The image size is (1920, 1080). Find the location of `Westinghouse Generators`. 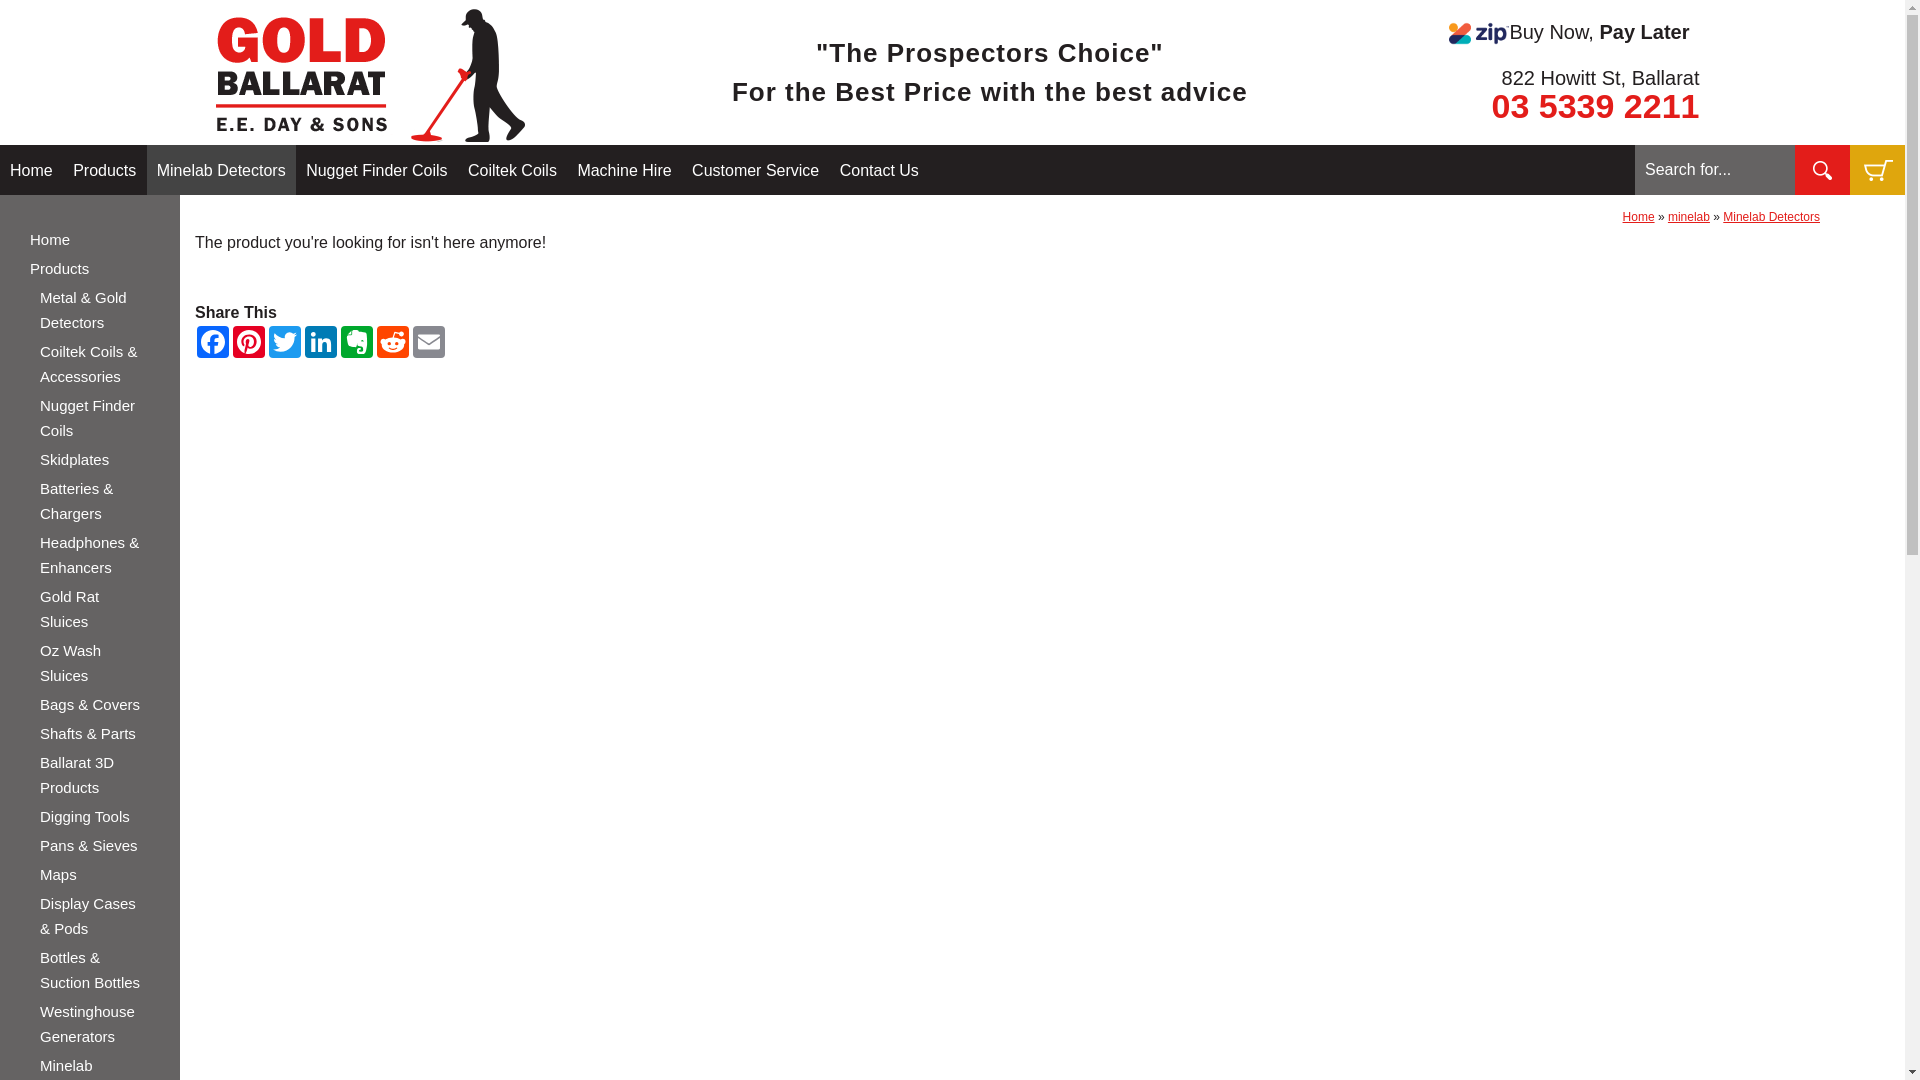

Westinghouse Generators is located at coordinates (95, 1024).